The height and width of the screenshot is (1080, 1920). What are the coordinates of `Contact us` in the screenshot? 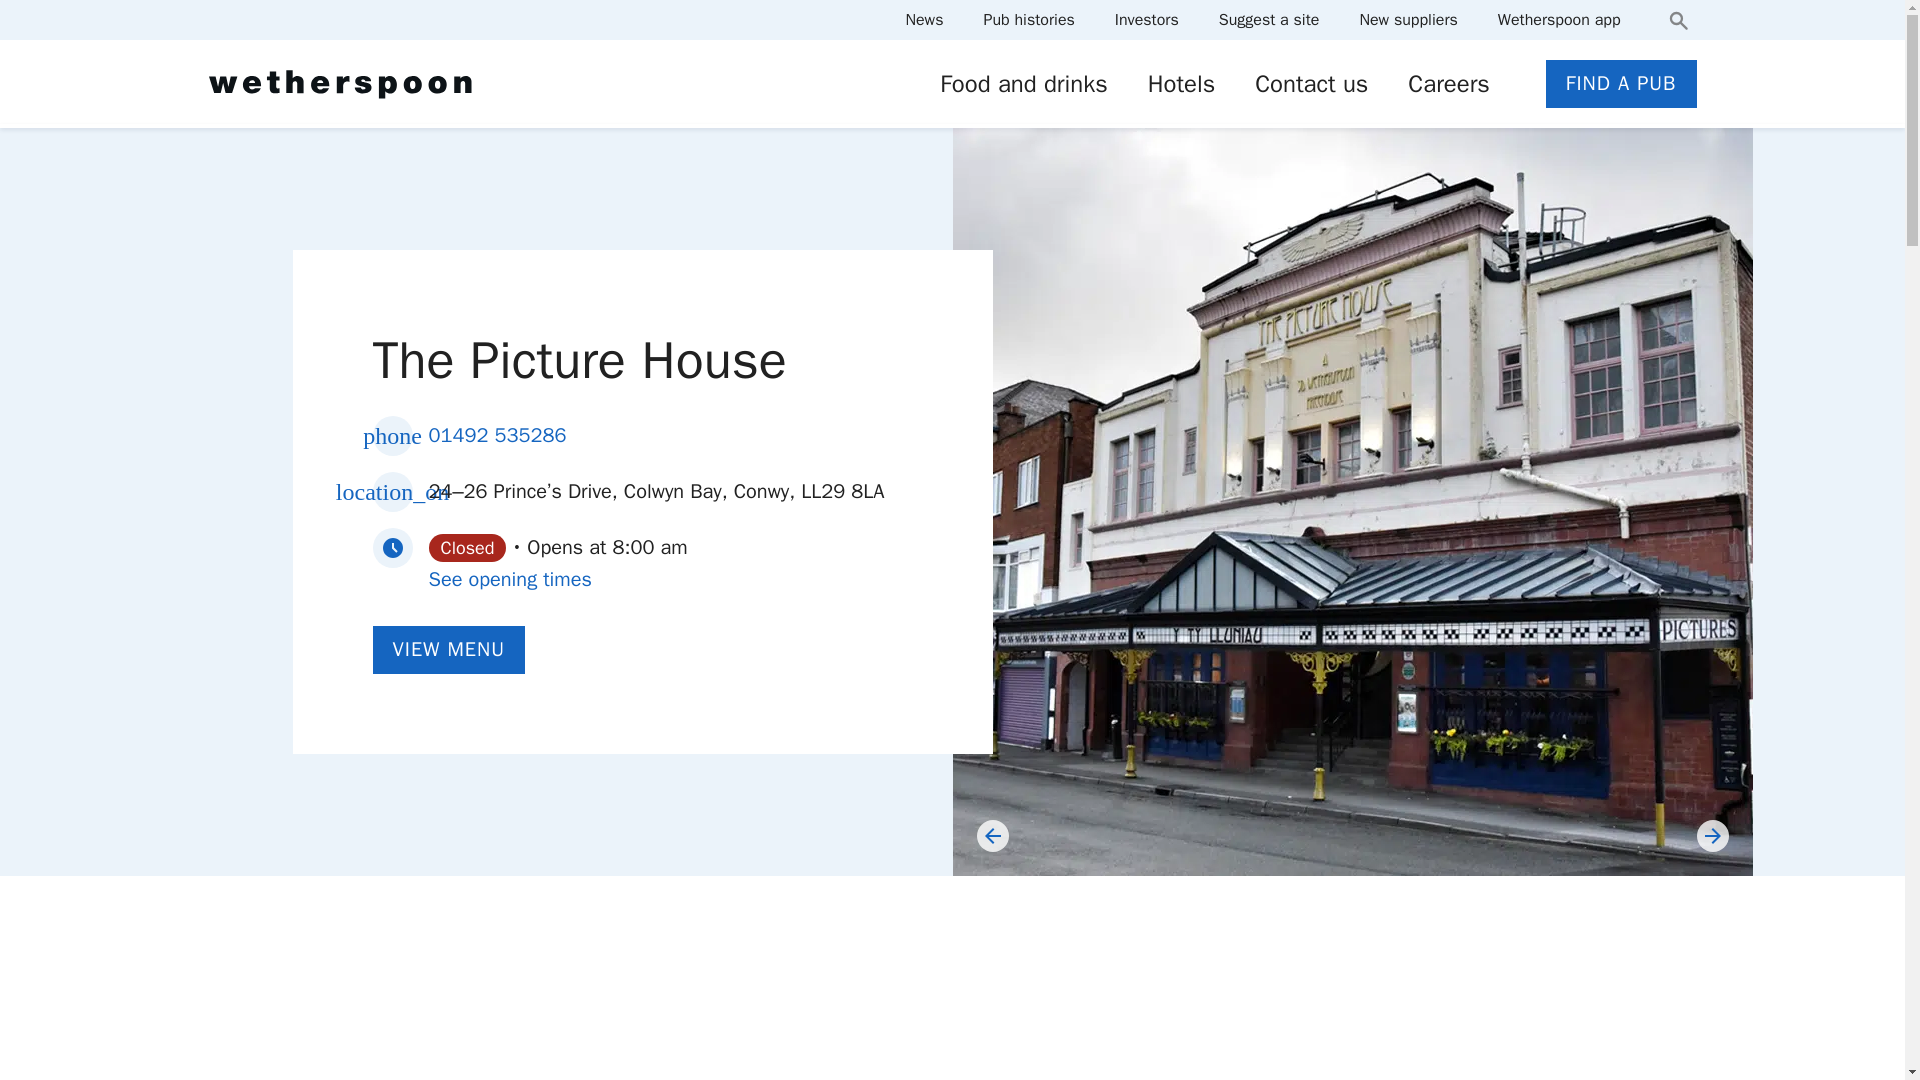 It's located at (1311, 84).